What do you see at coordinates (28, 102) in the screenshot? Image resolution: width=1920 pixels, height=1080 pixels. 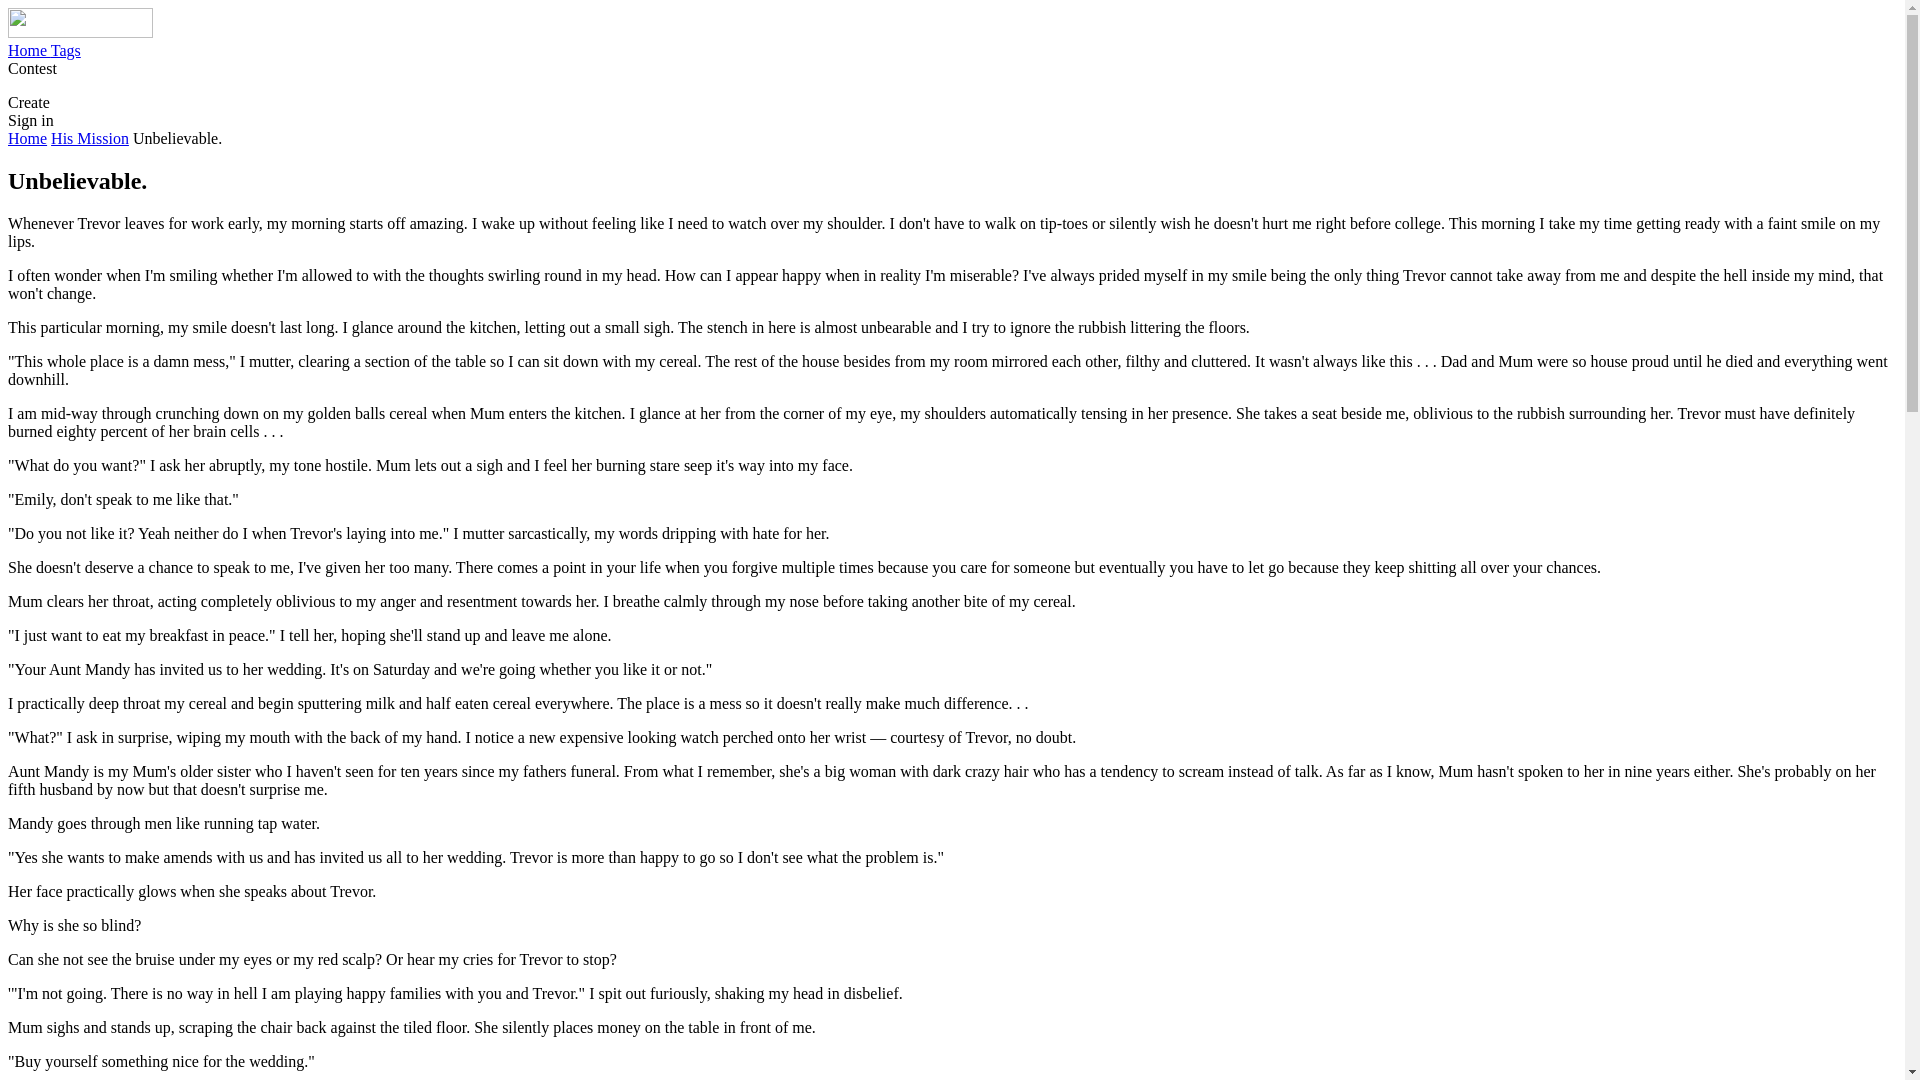 I see `Create` at bounding box center [28, 102].